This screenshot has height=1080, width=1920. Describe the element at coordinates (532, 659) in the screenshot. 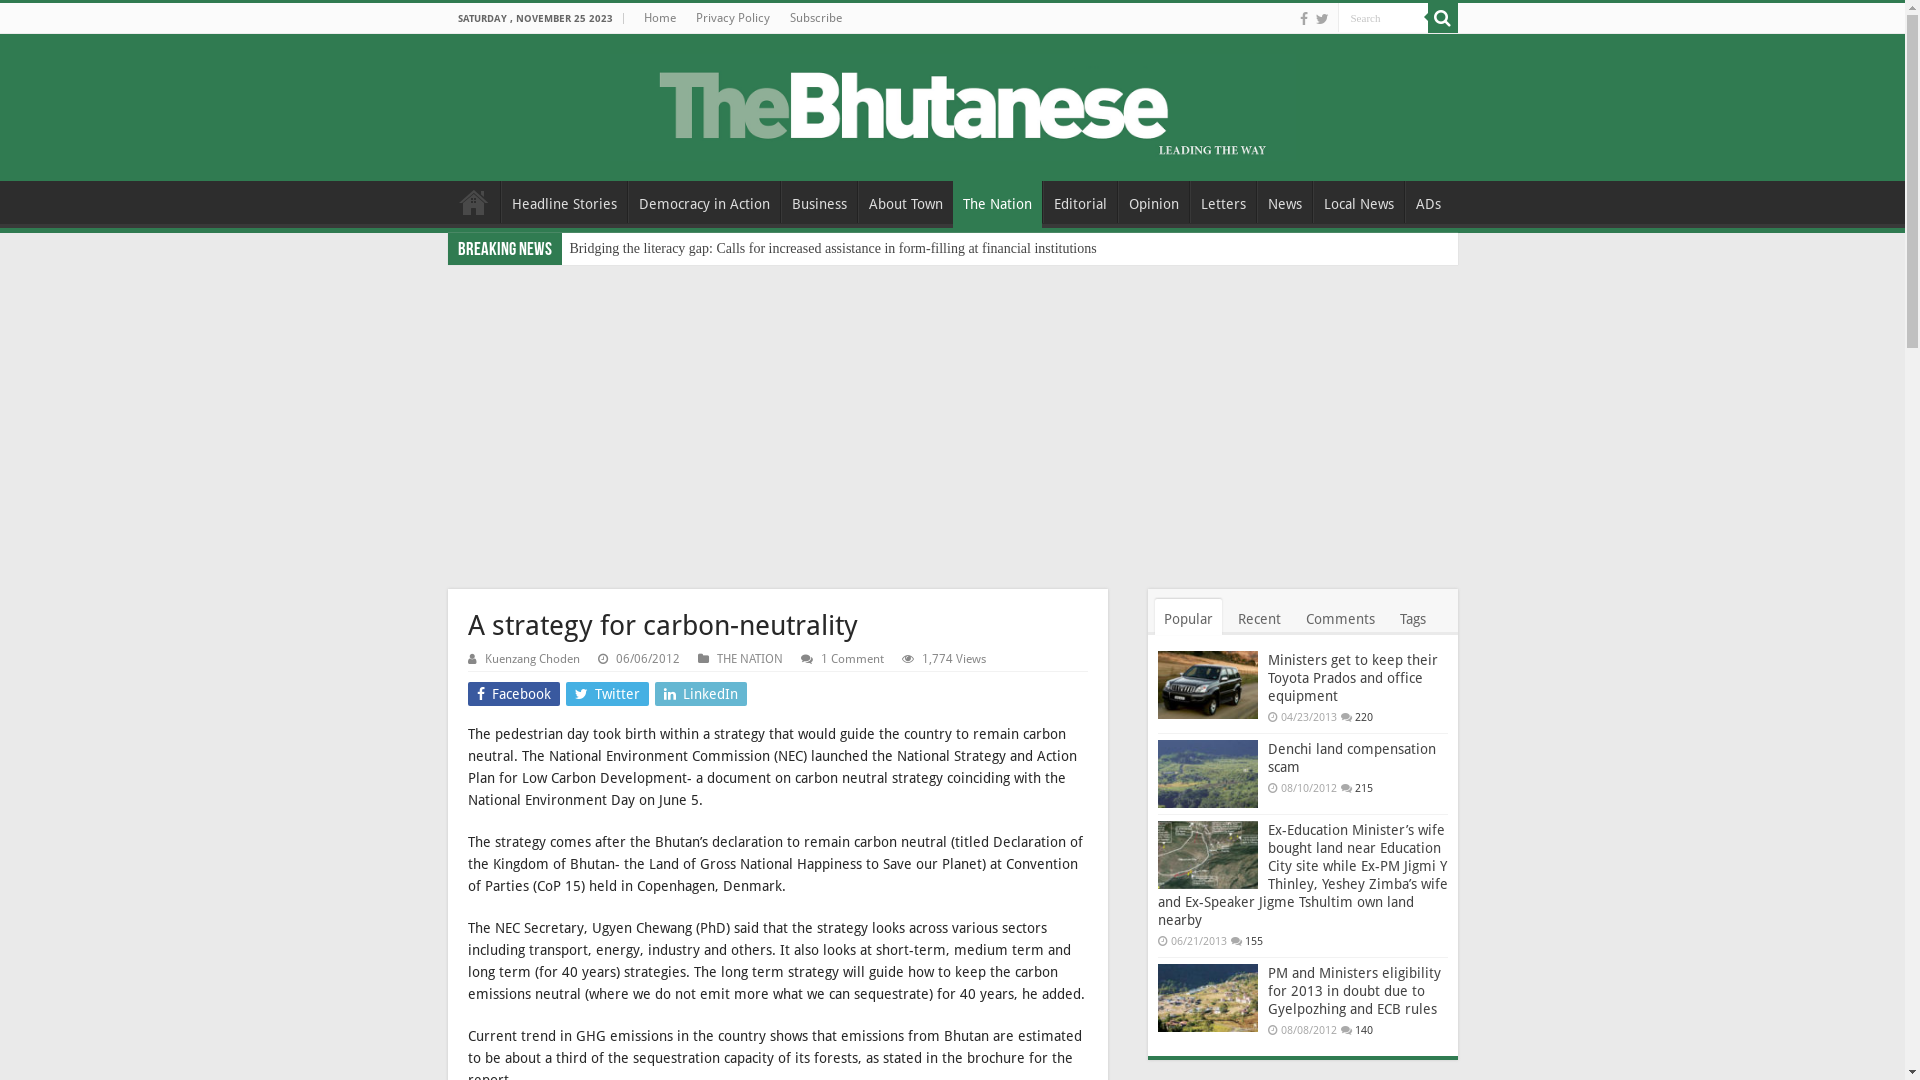

I see `Kuenzang Choden` at that location.